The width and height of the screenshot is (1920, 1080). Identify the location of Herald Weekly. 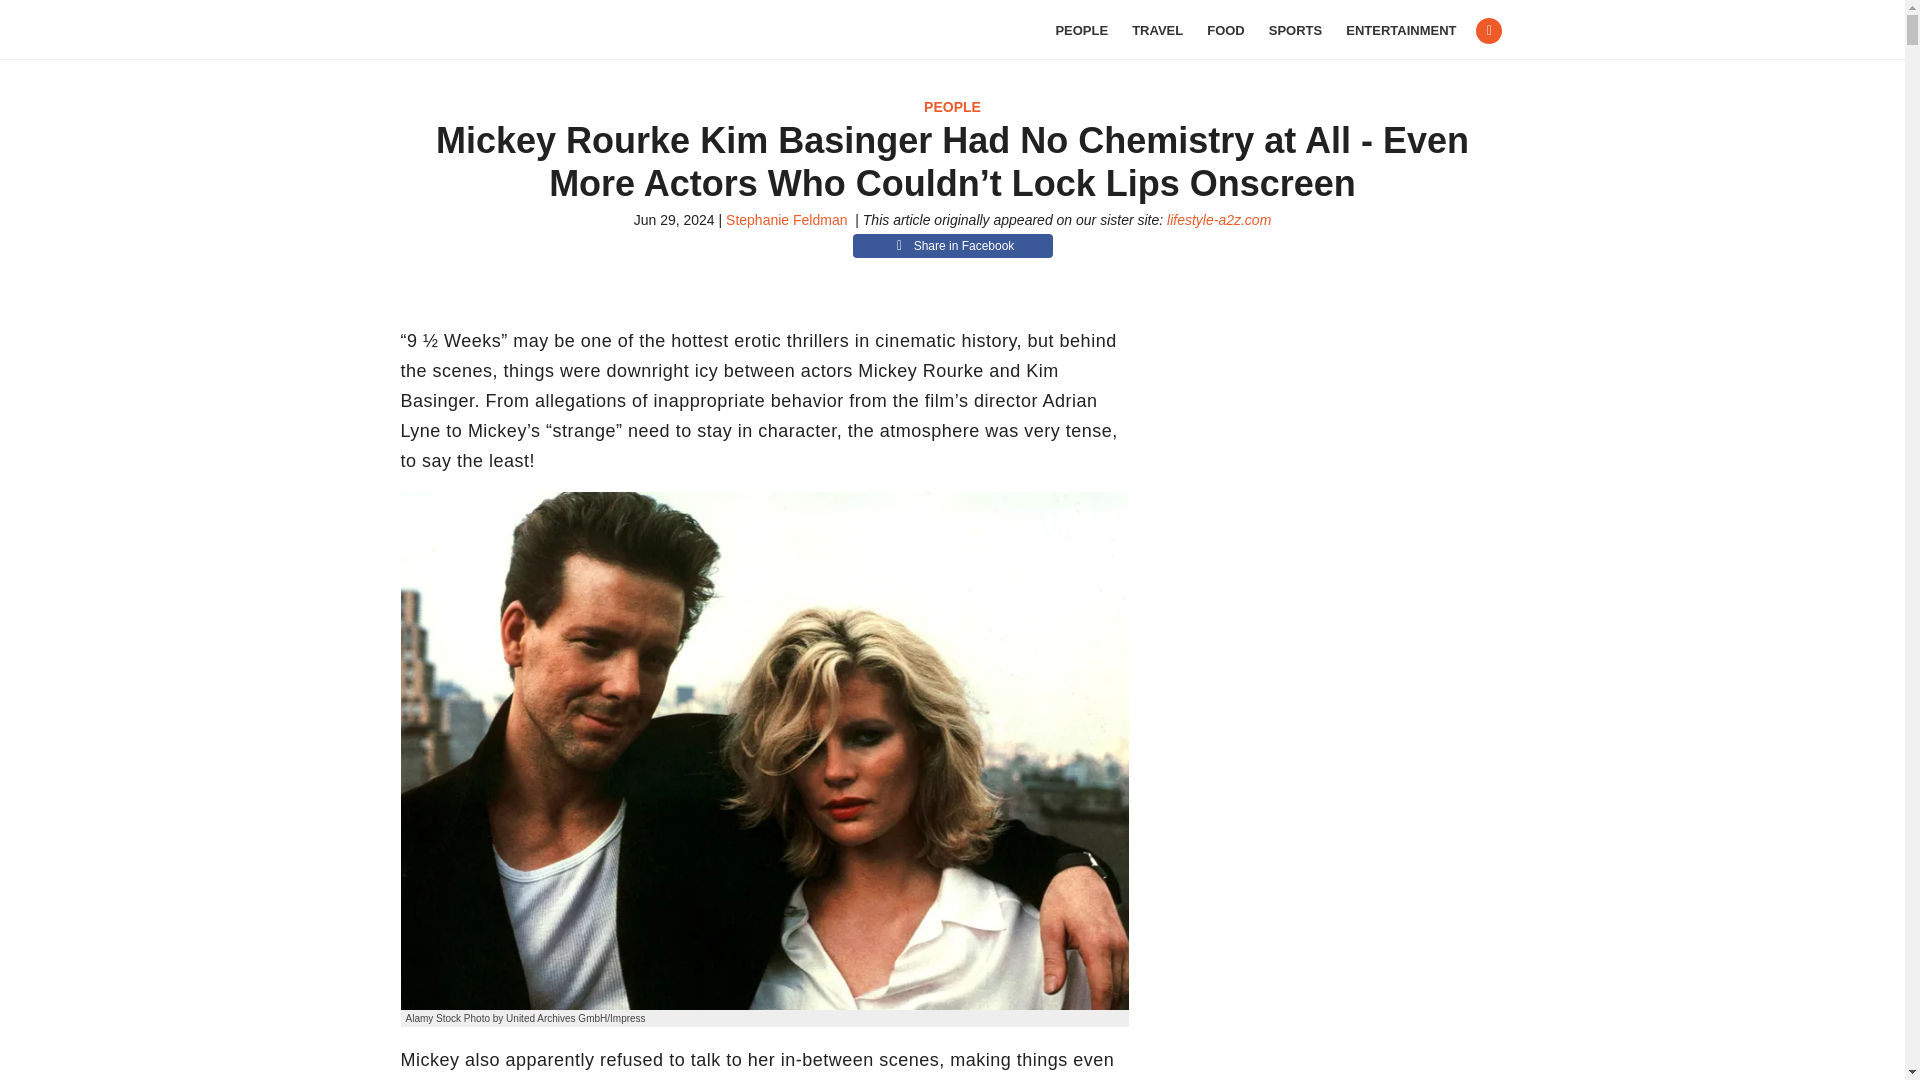
(516, 30).